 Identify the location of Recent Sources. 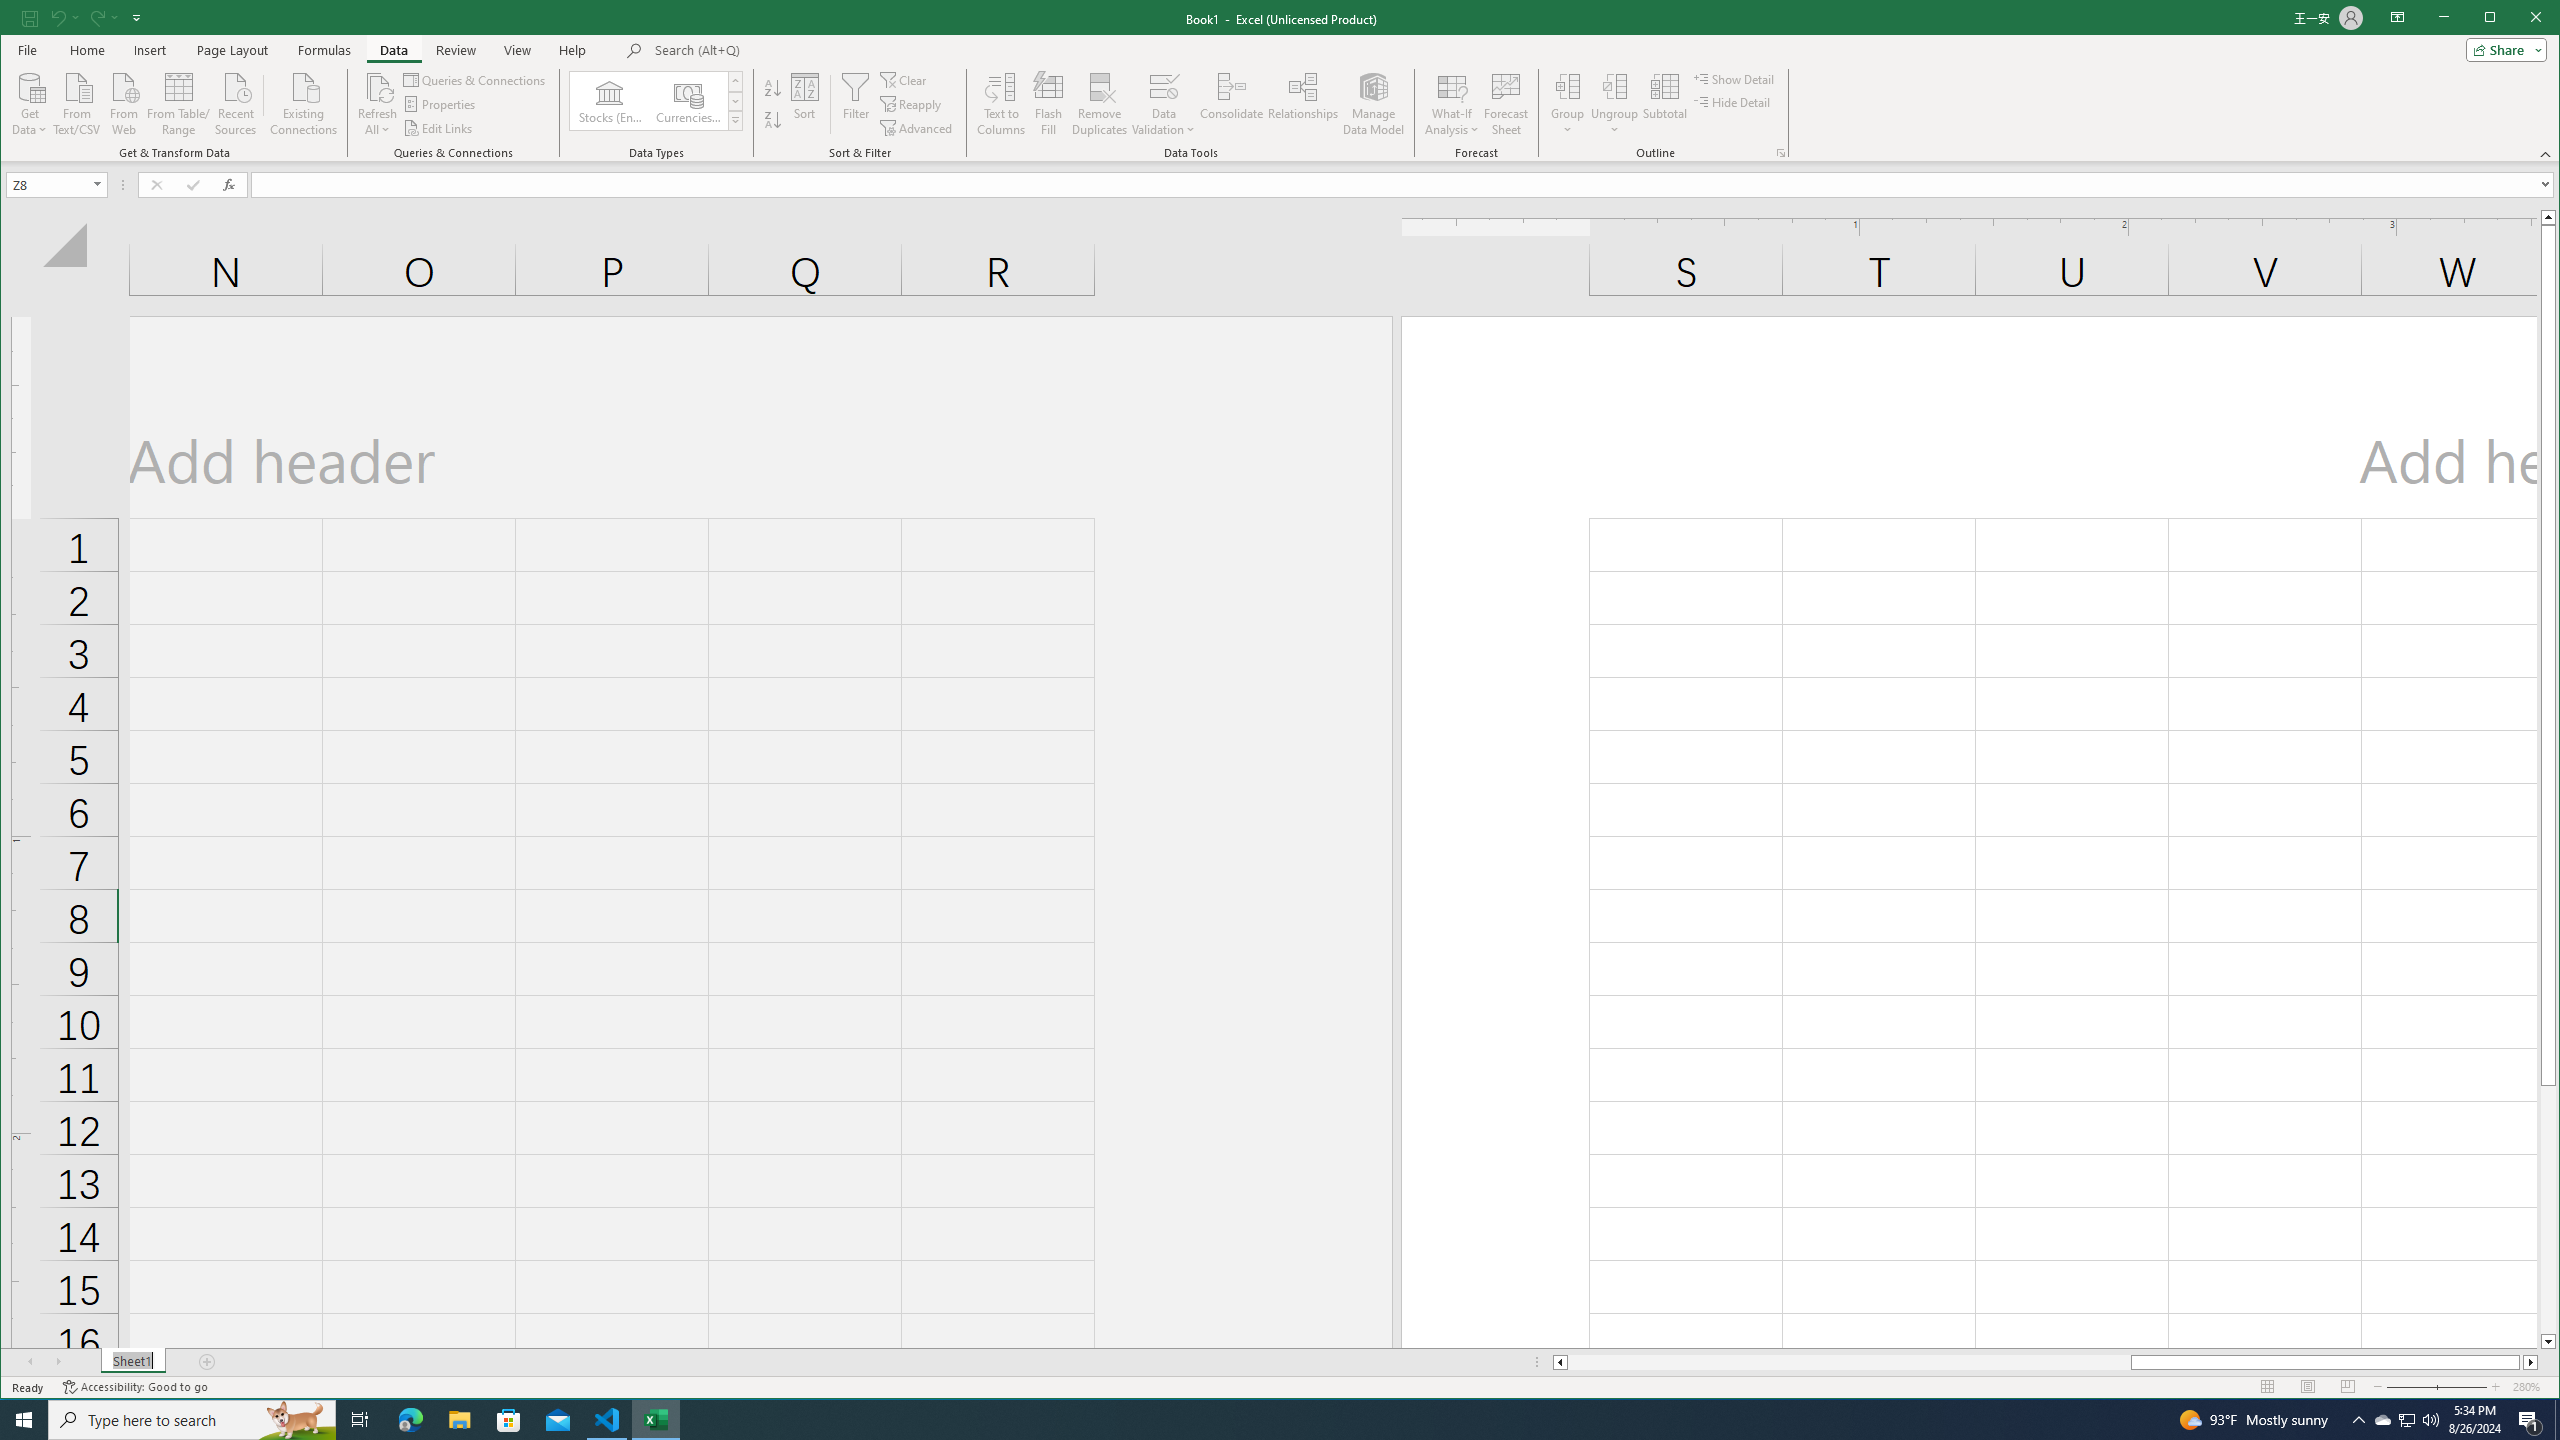
(235, 102).